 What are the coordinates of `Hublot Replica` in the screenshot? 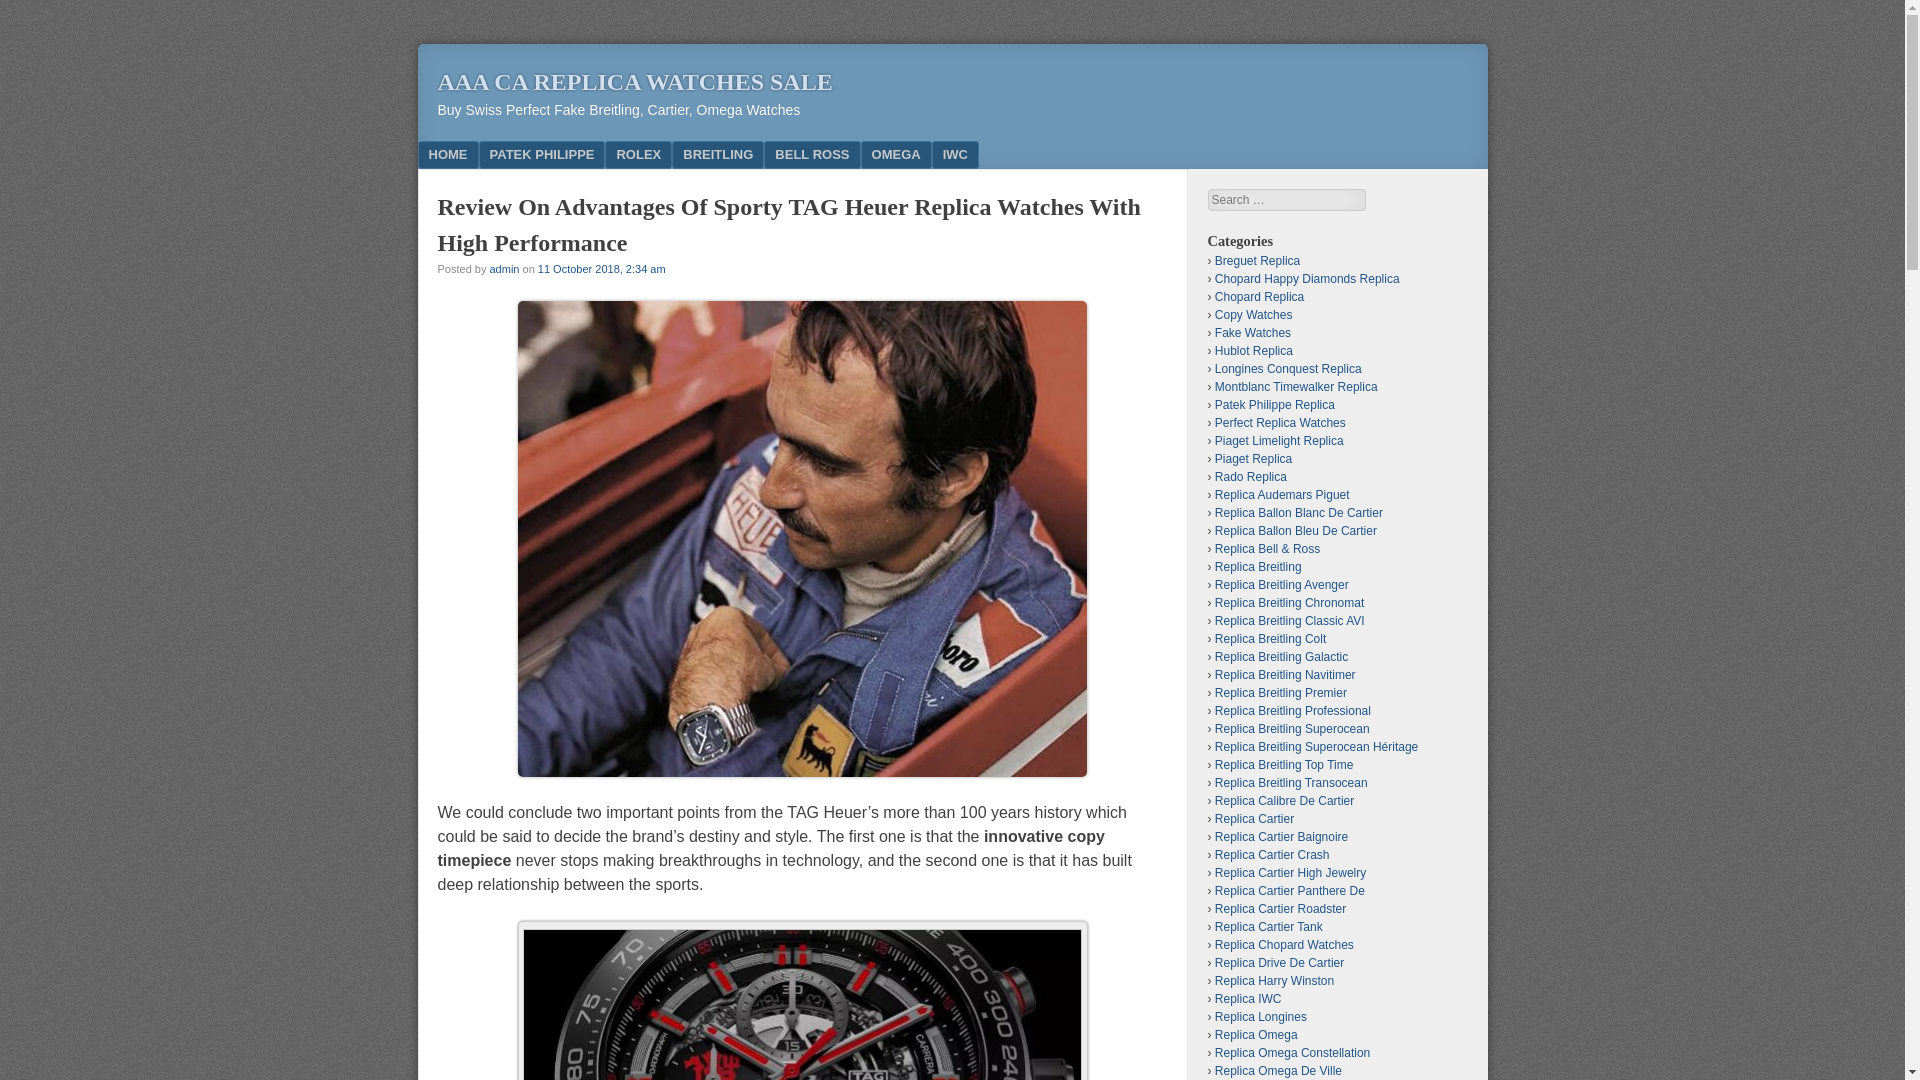 It's located at (1254, 350).